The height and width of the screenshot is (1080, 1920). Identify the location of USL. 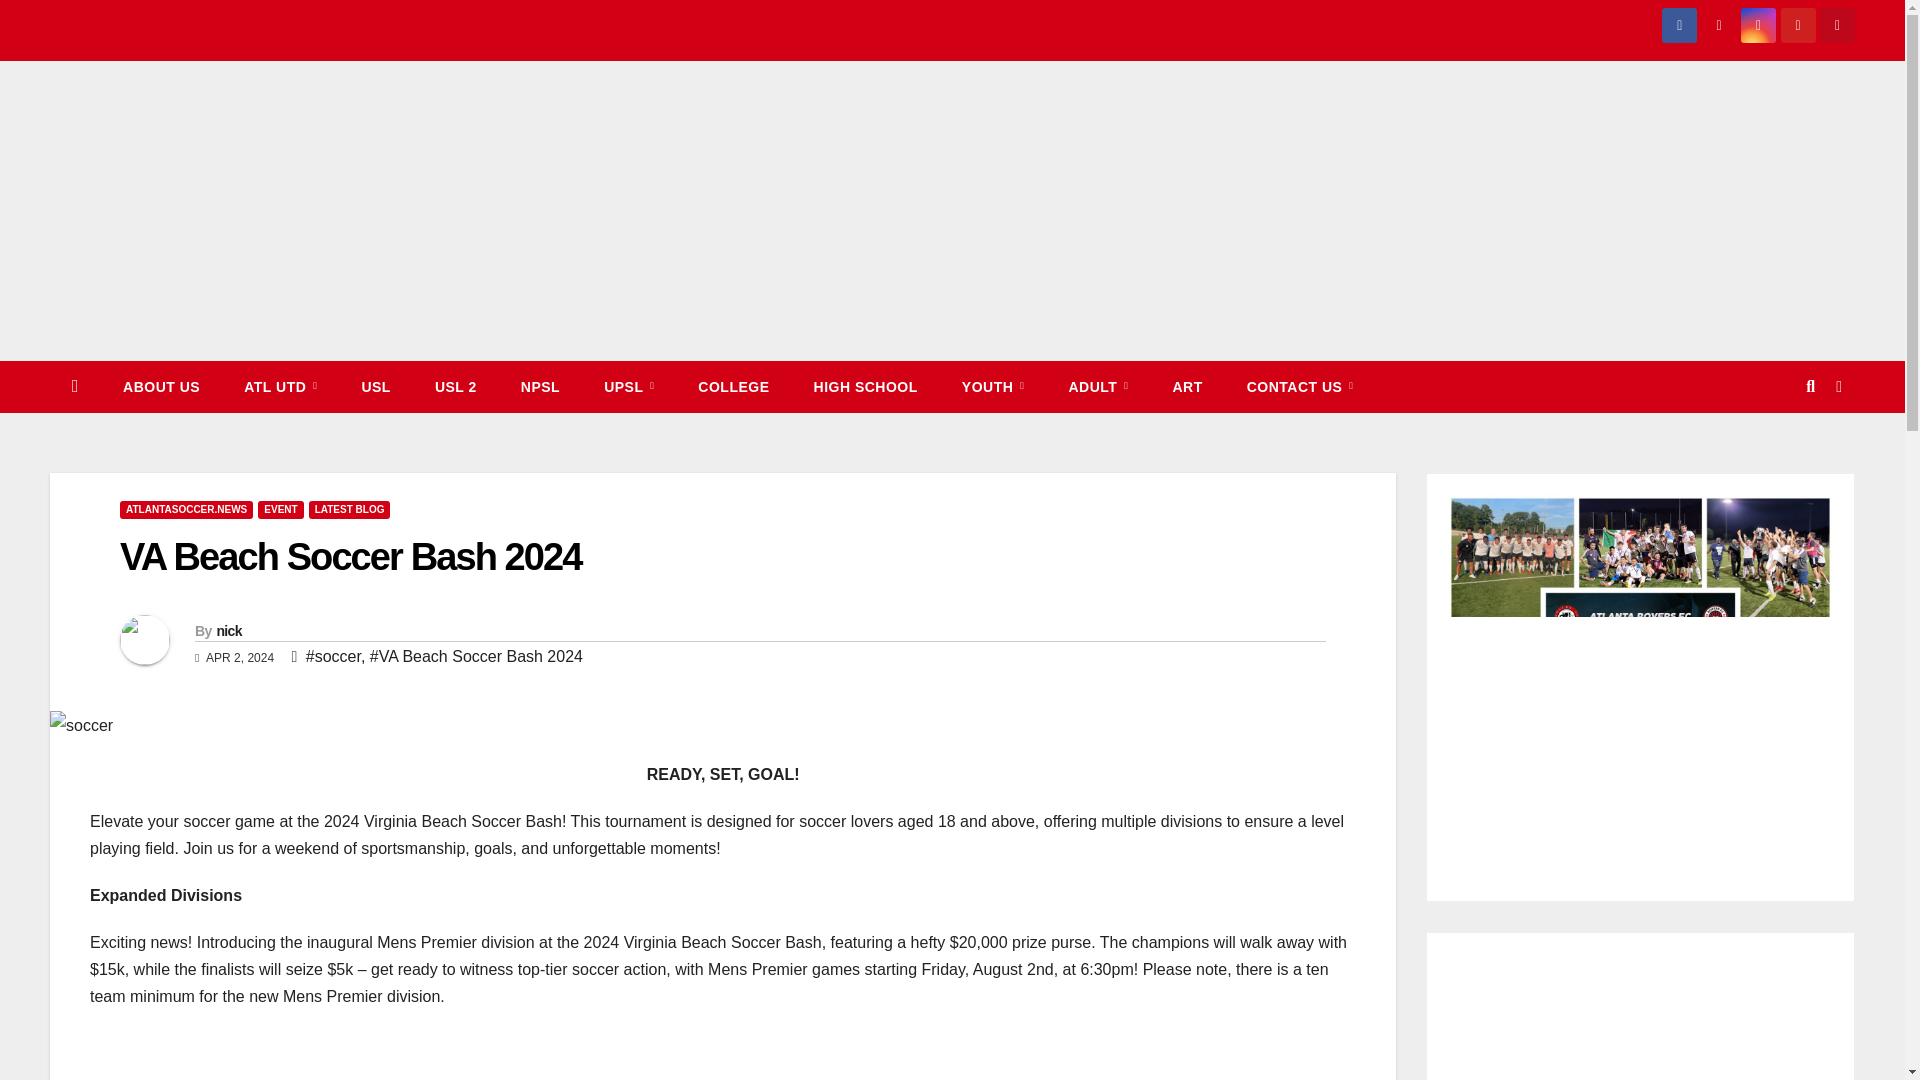
(376, 386).